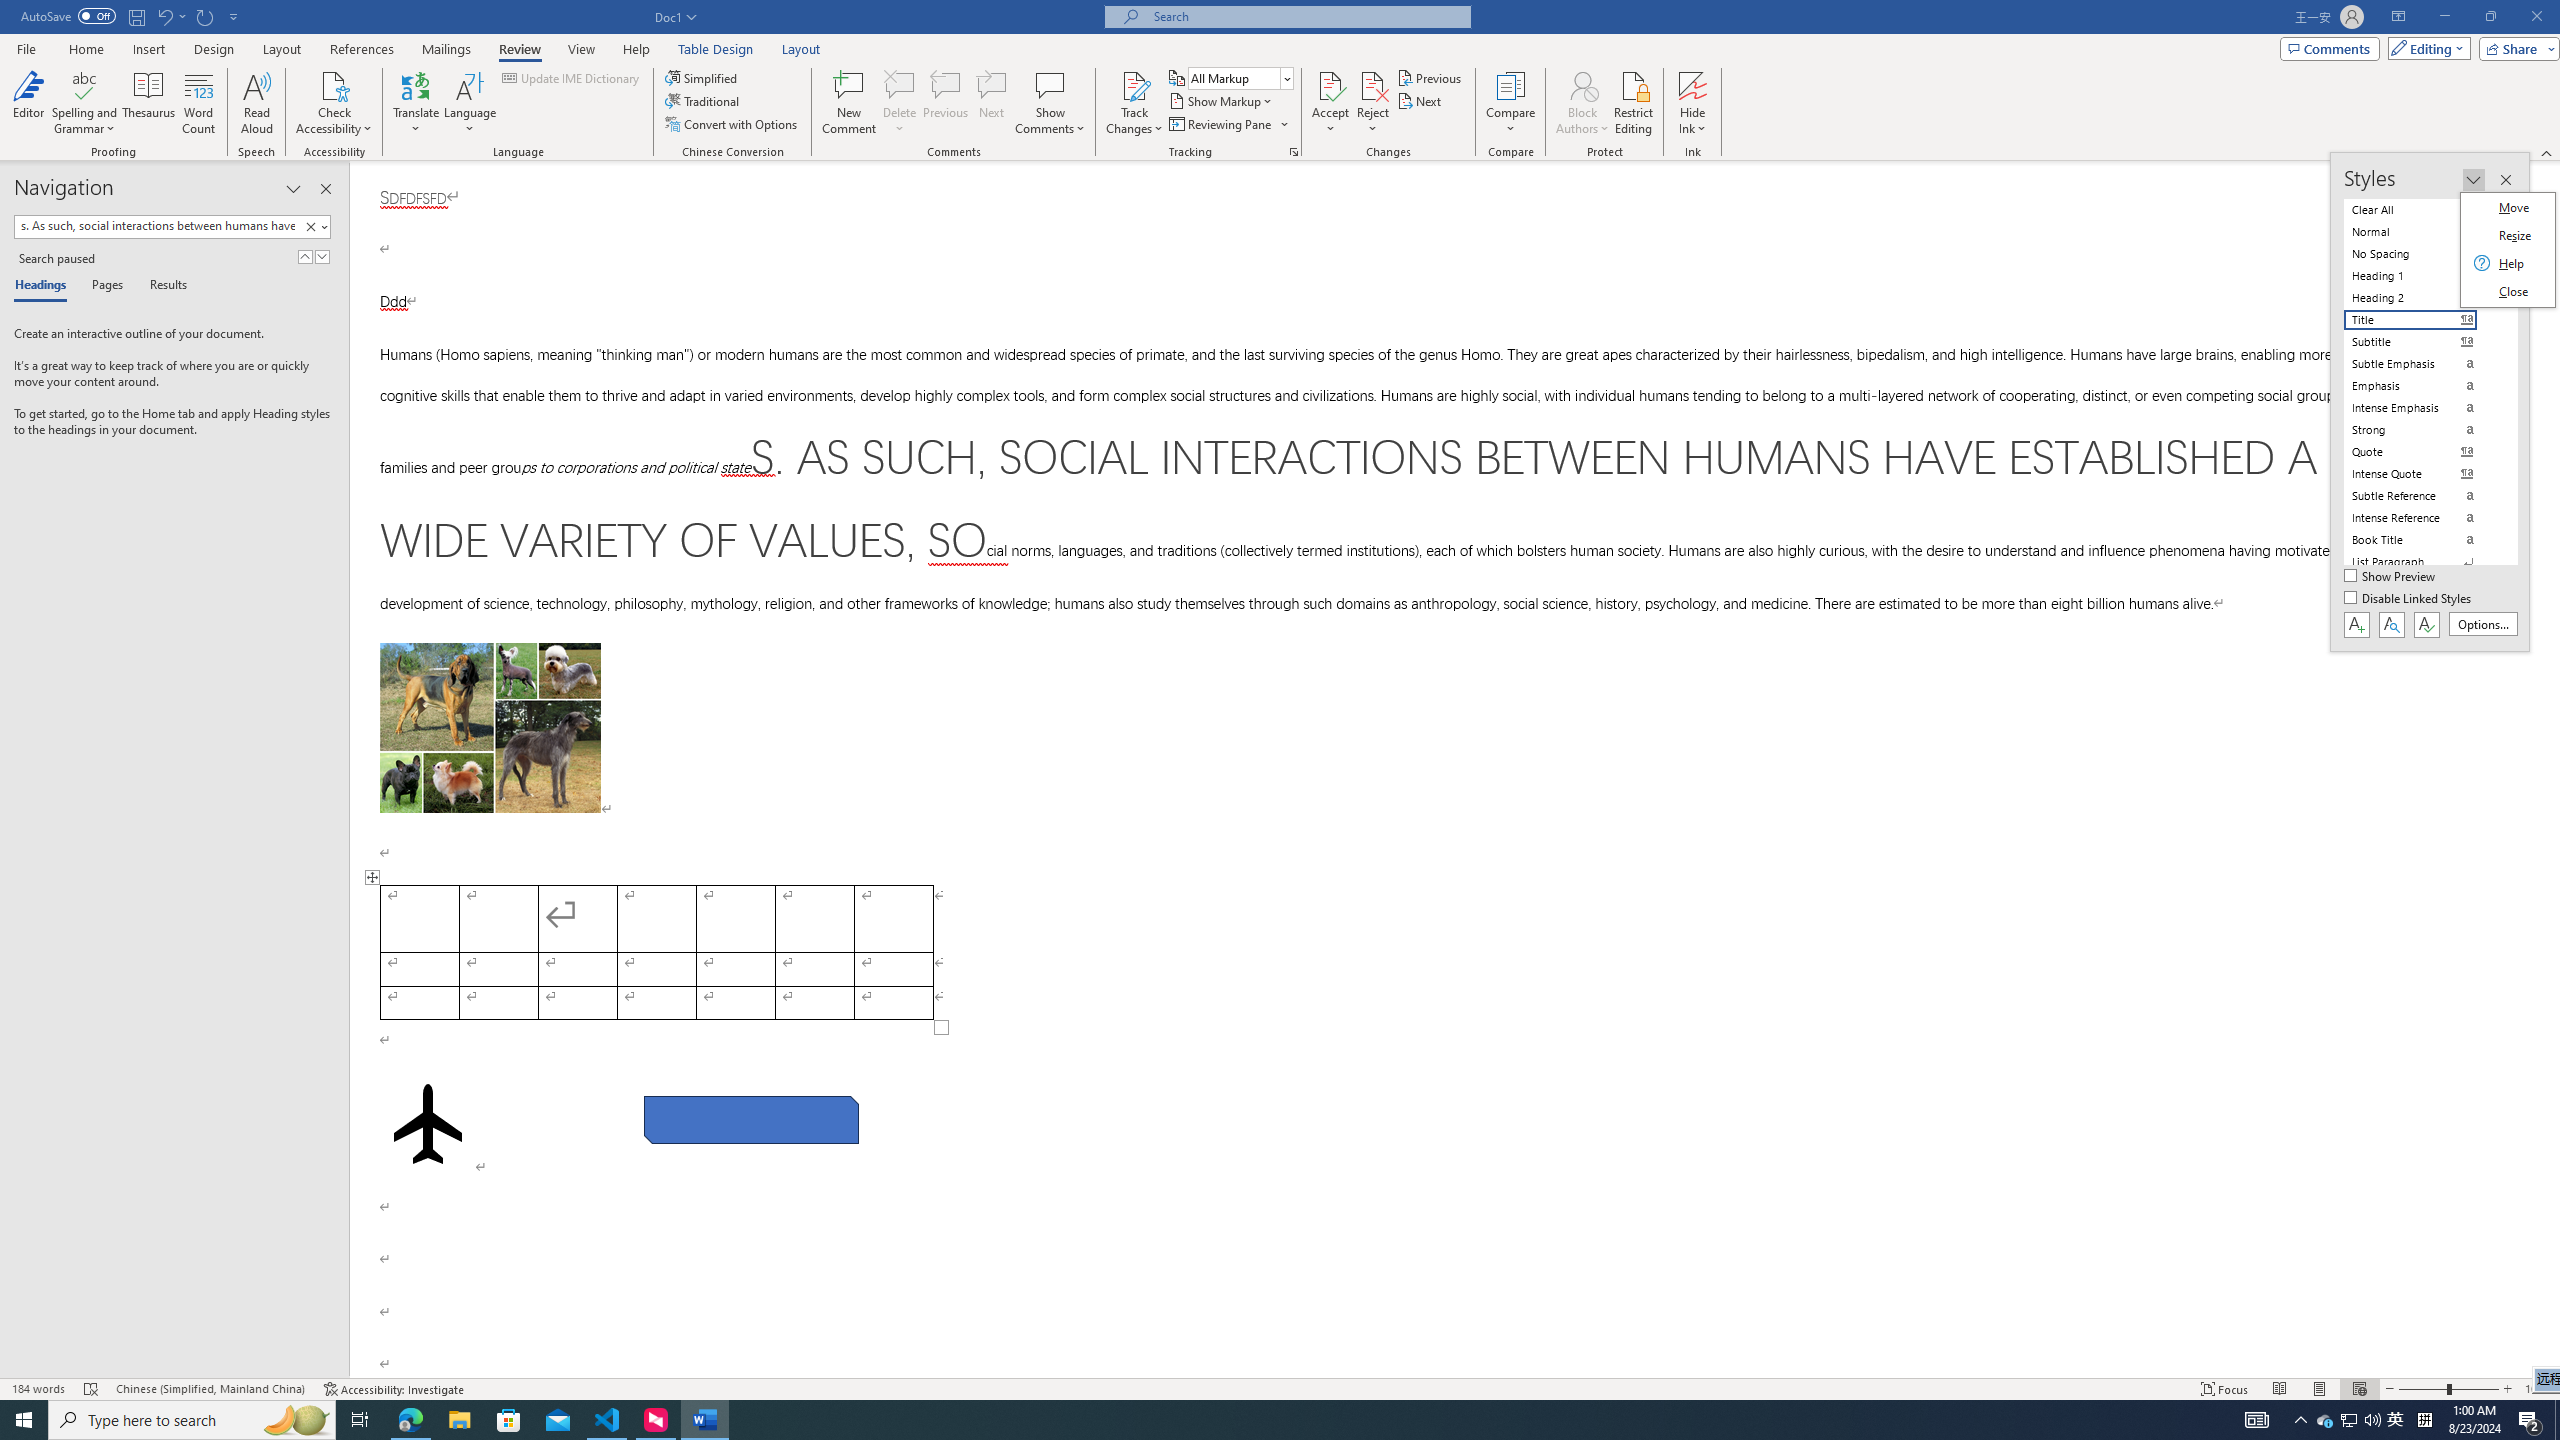  Describe the element at coordinates (2410, 600) in the screenshot. I see `Disable Linked Styles` at that location.